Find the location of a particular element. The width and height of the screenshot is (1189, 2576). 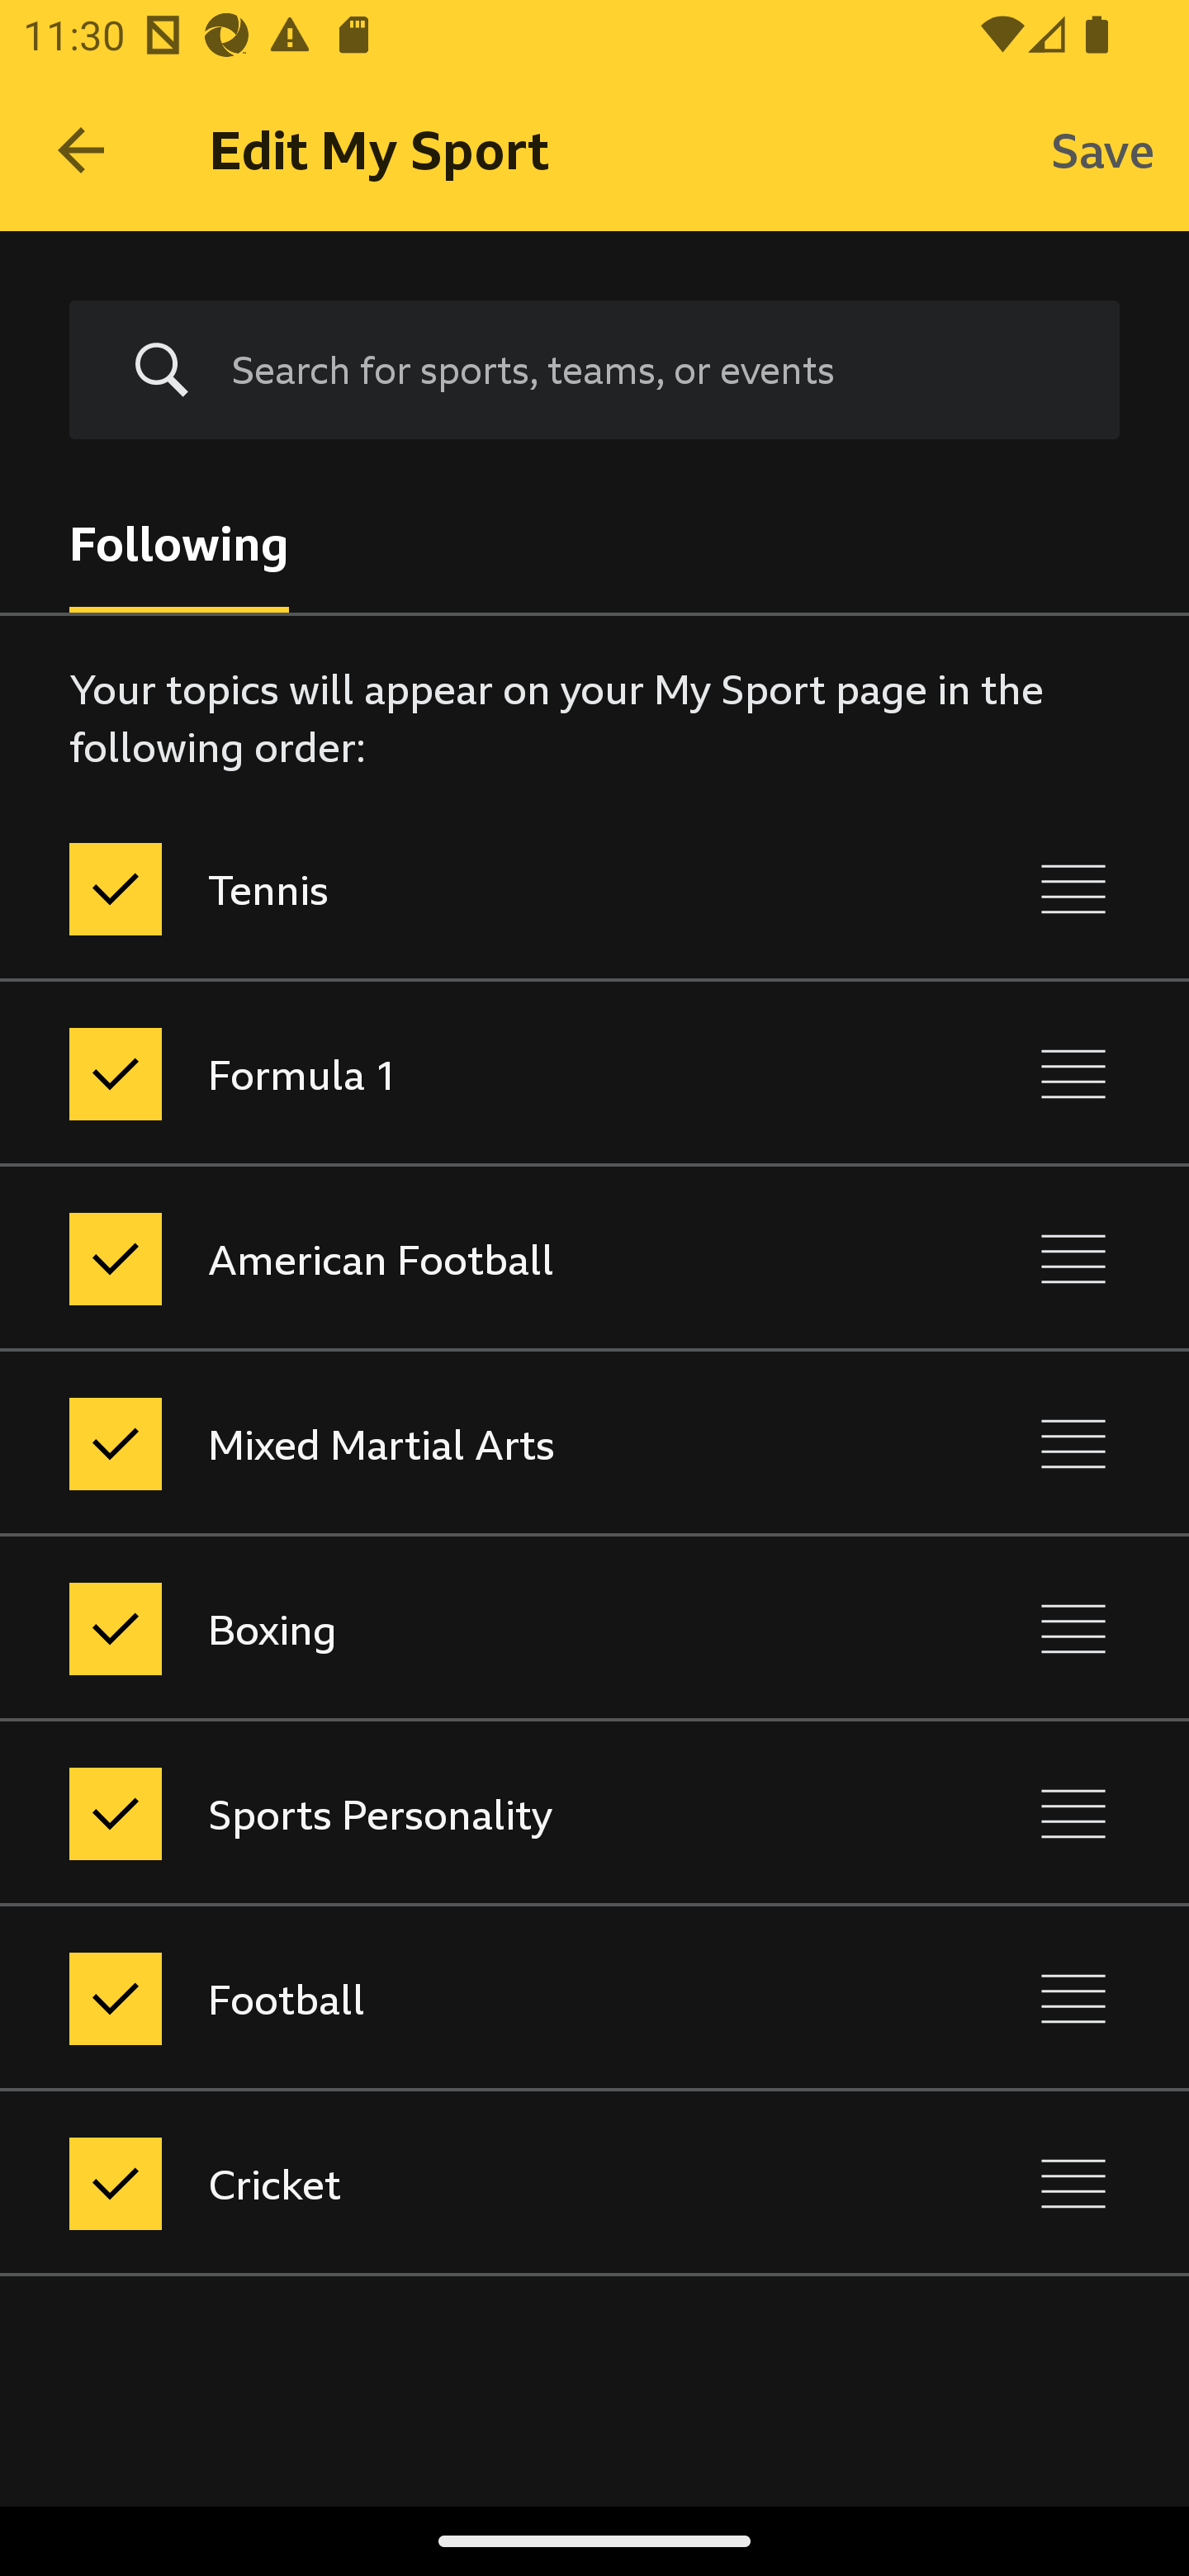

Mixed Martial Arts is located at coordinates (456, 1443).